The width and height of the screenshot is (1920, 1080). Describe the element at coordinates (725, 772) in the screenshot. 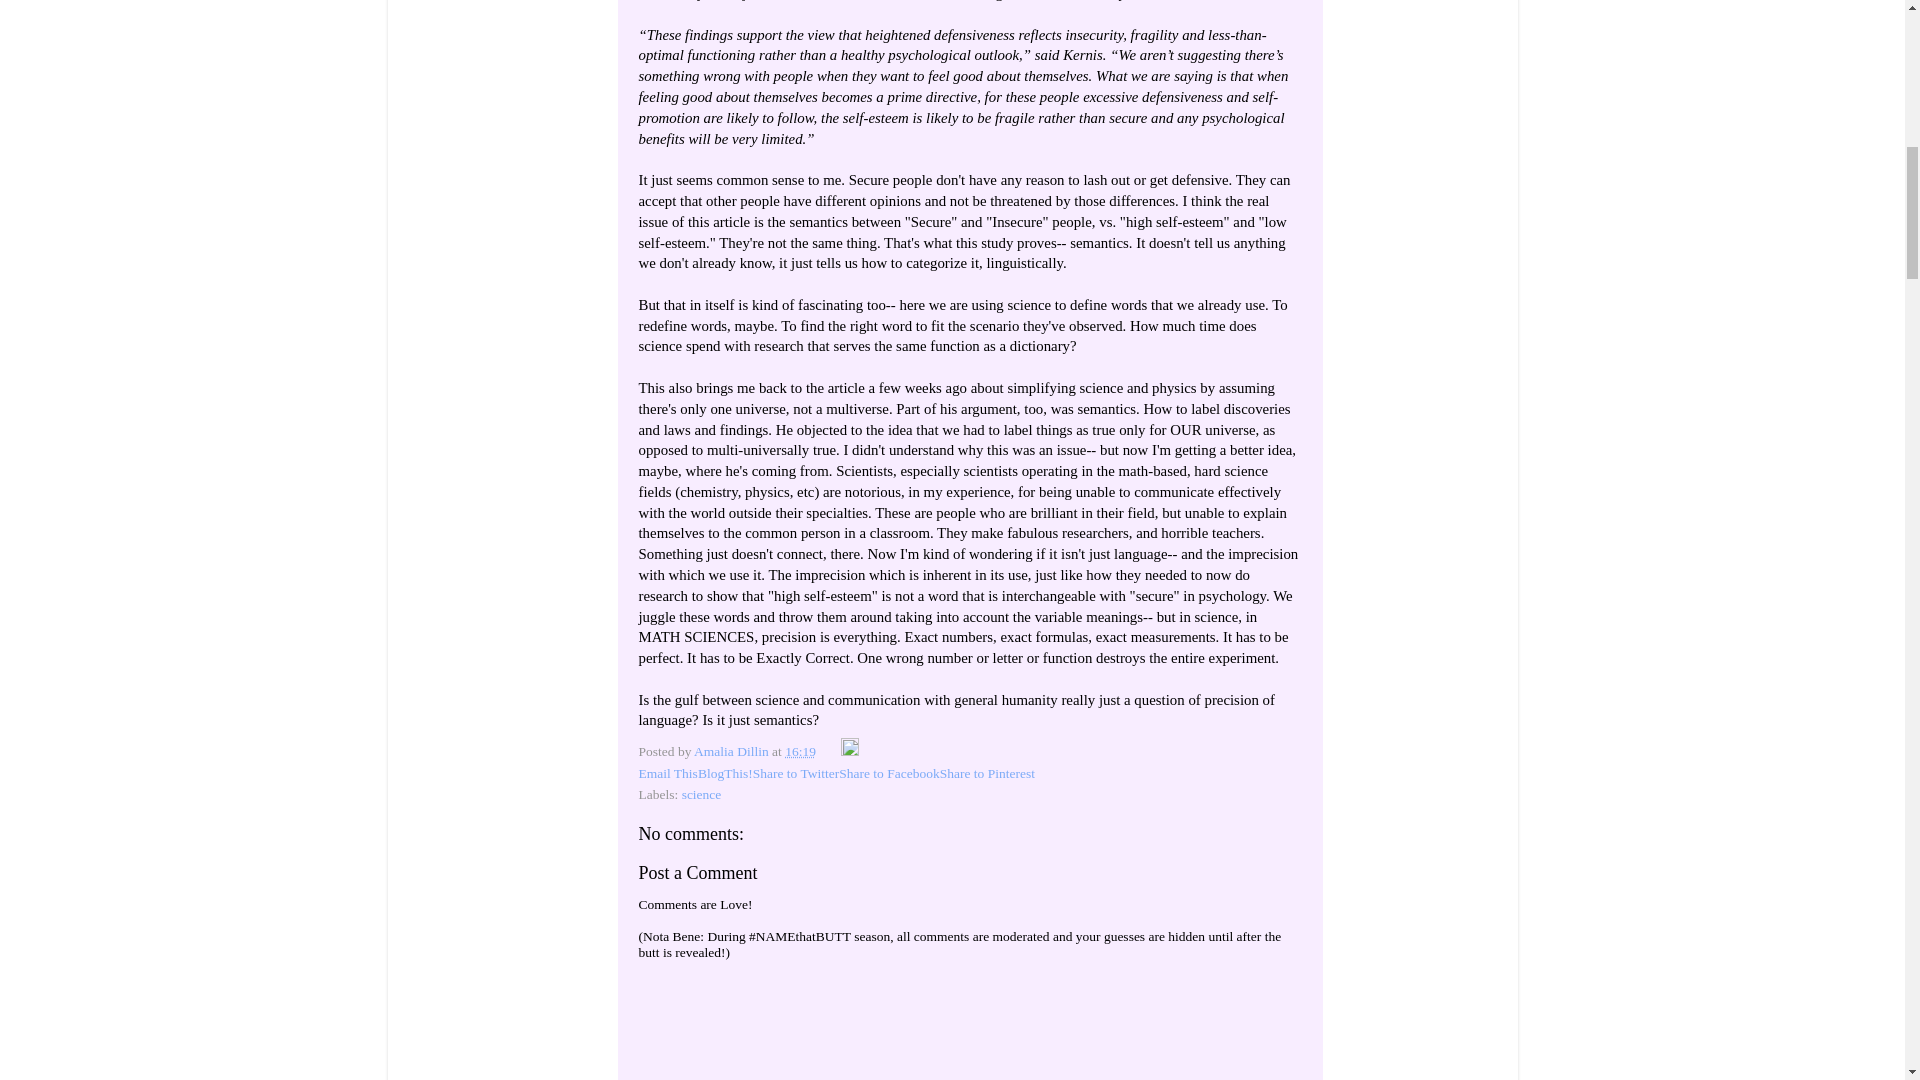

I see `BlogThis!` at that location.